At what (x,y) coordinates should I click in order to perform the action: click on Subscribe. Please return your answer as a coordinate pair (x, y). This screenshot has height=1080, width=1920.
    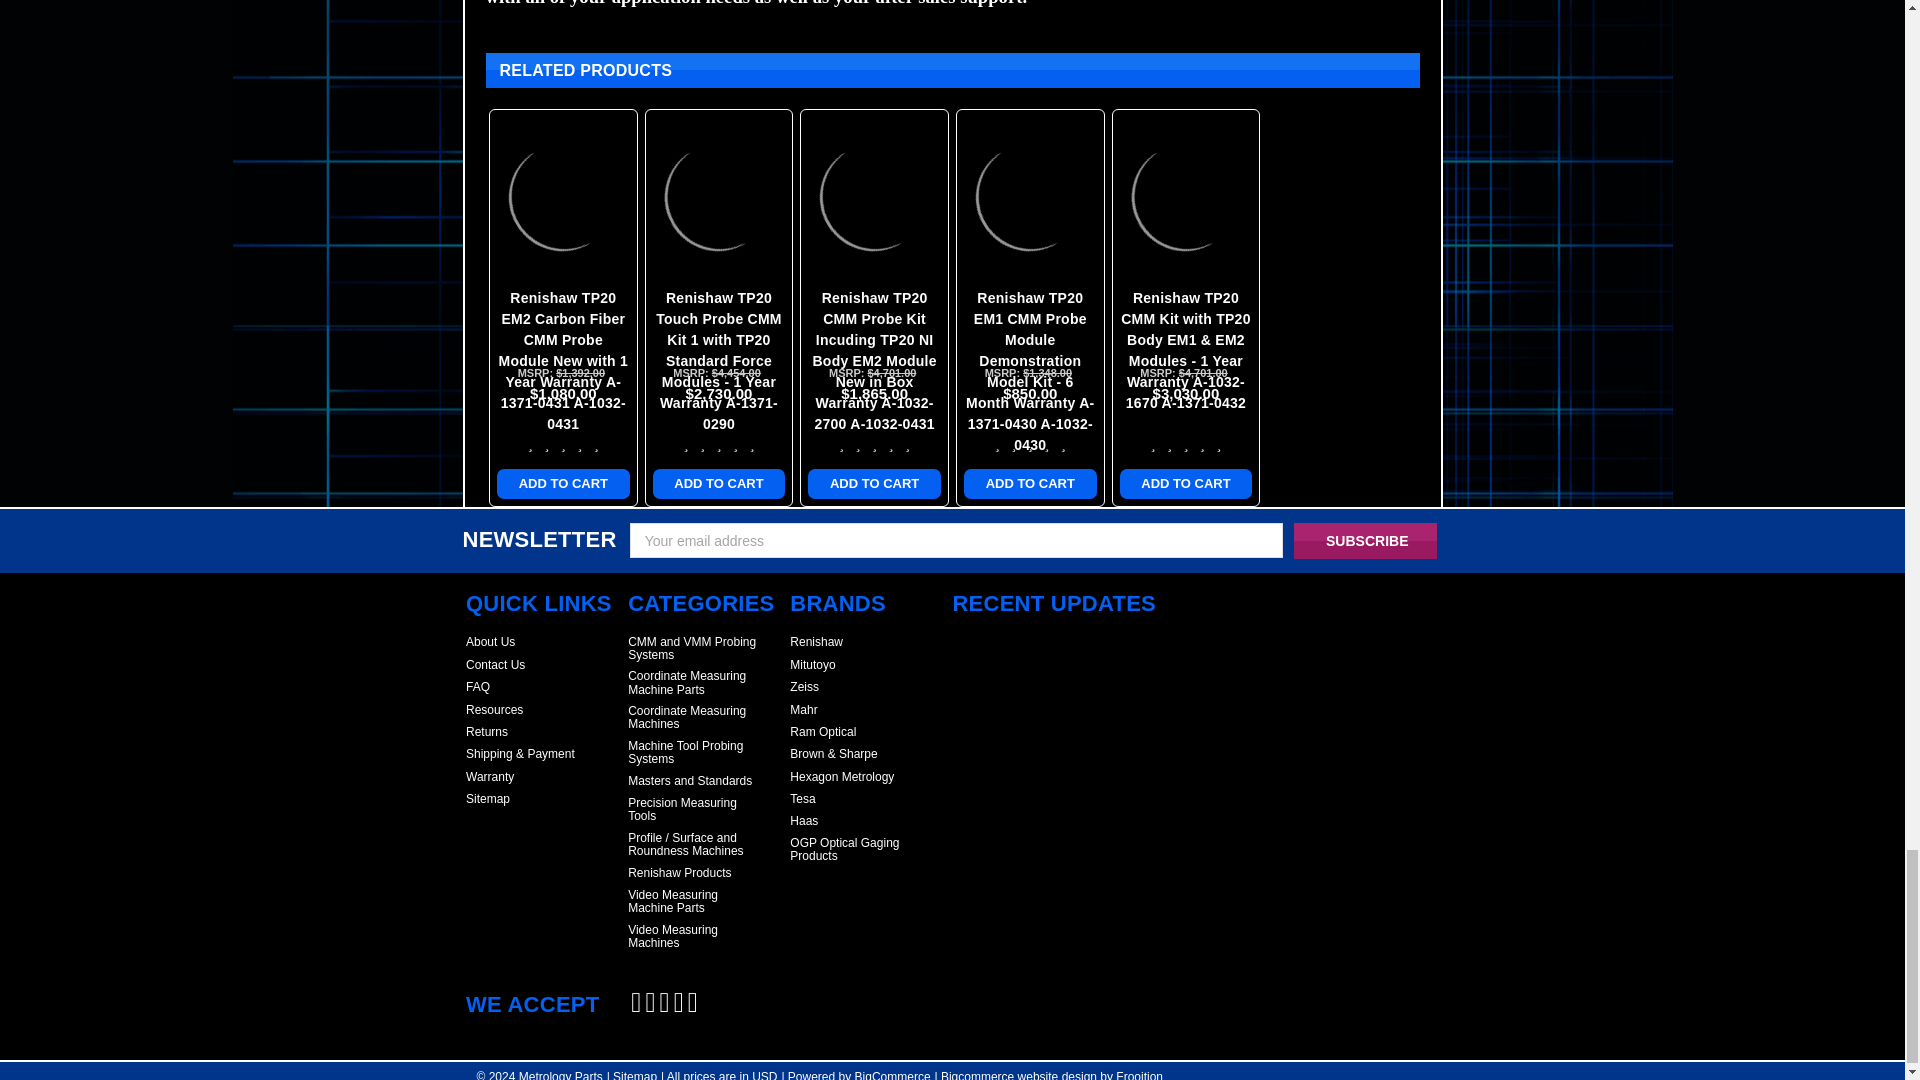
    Looking at the image, I should click on (1365, 540).